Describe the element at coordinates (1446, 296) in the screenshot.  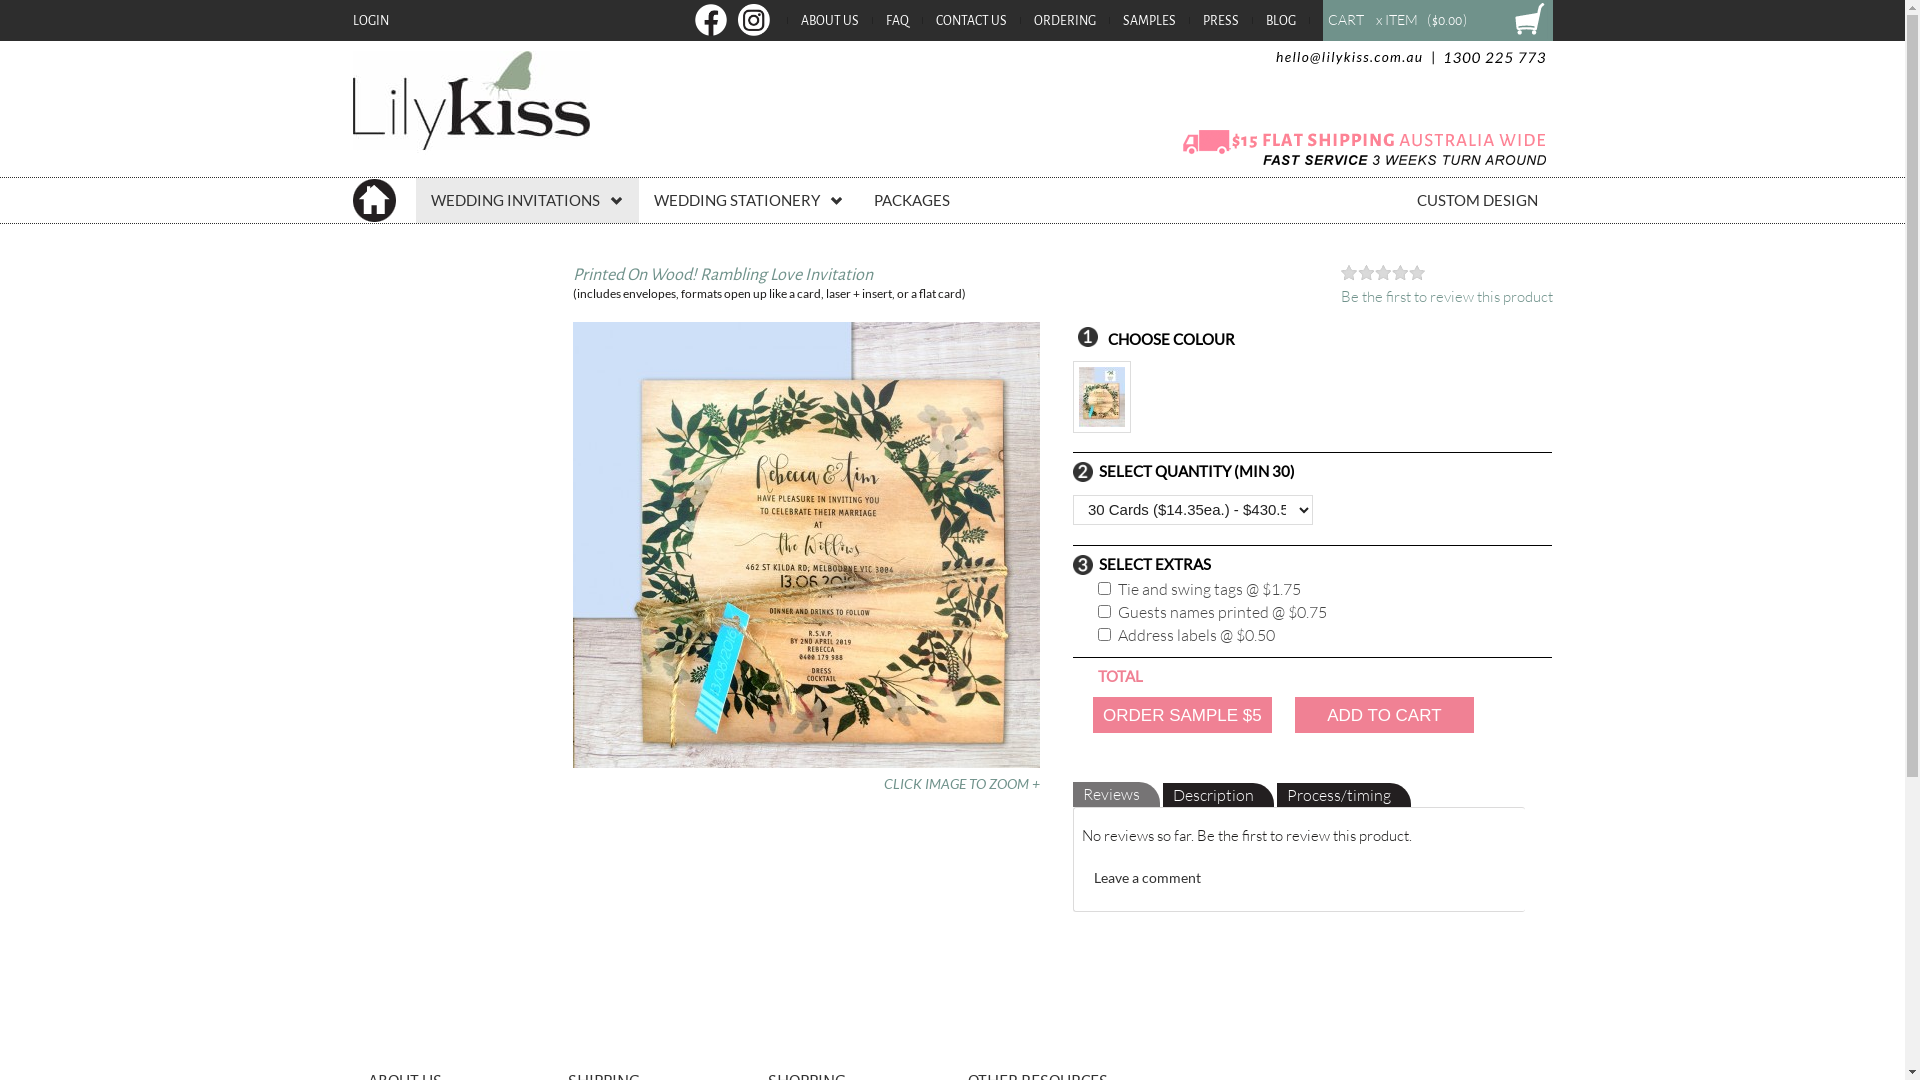
I see `Be the first to review this product` at that location.